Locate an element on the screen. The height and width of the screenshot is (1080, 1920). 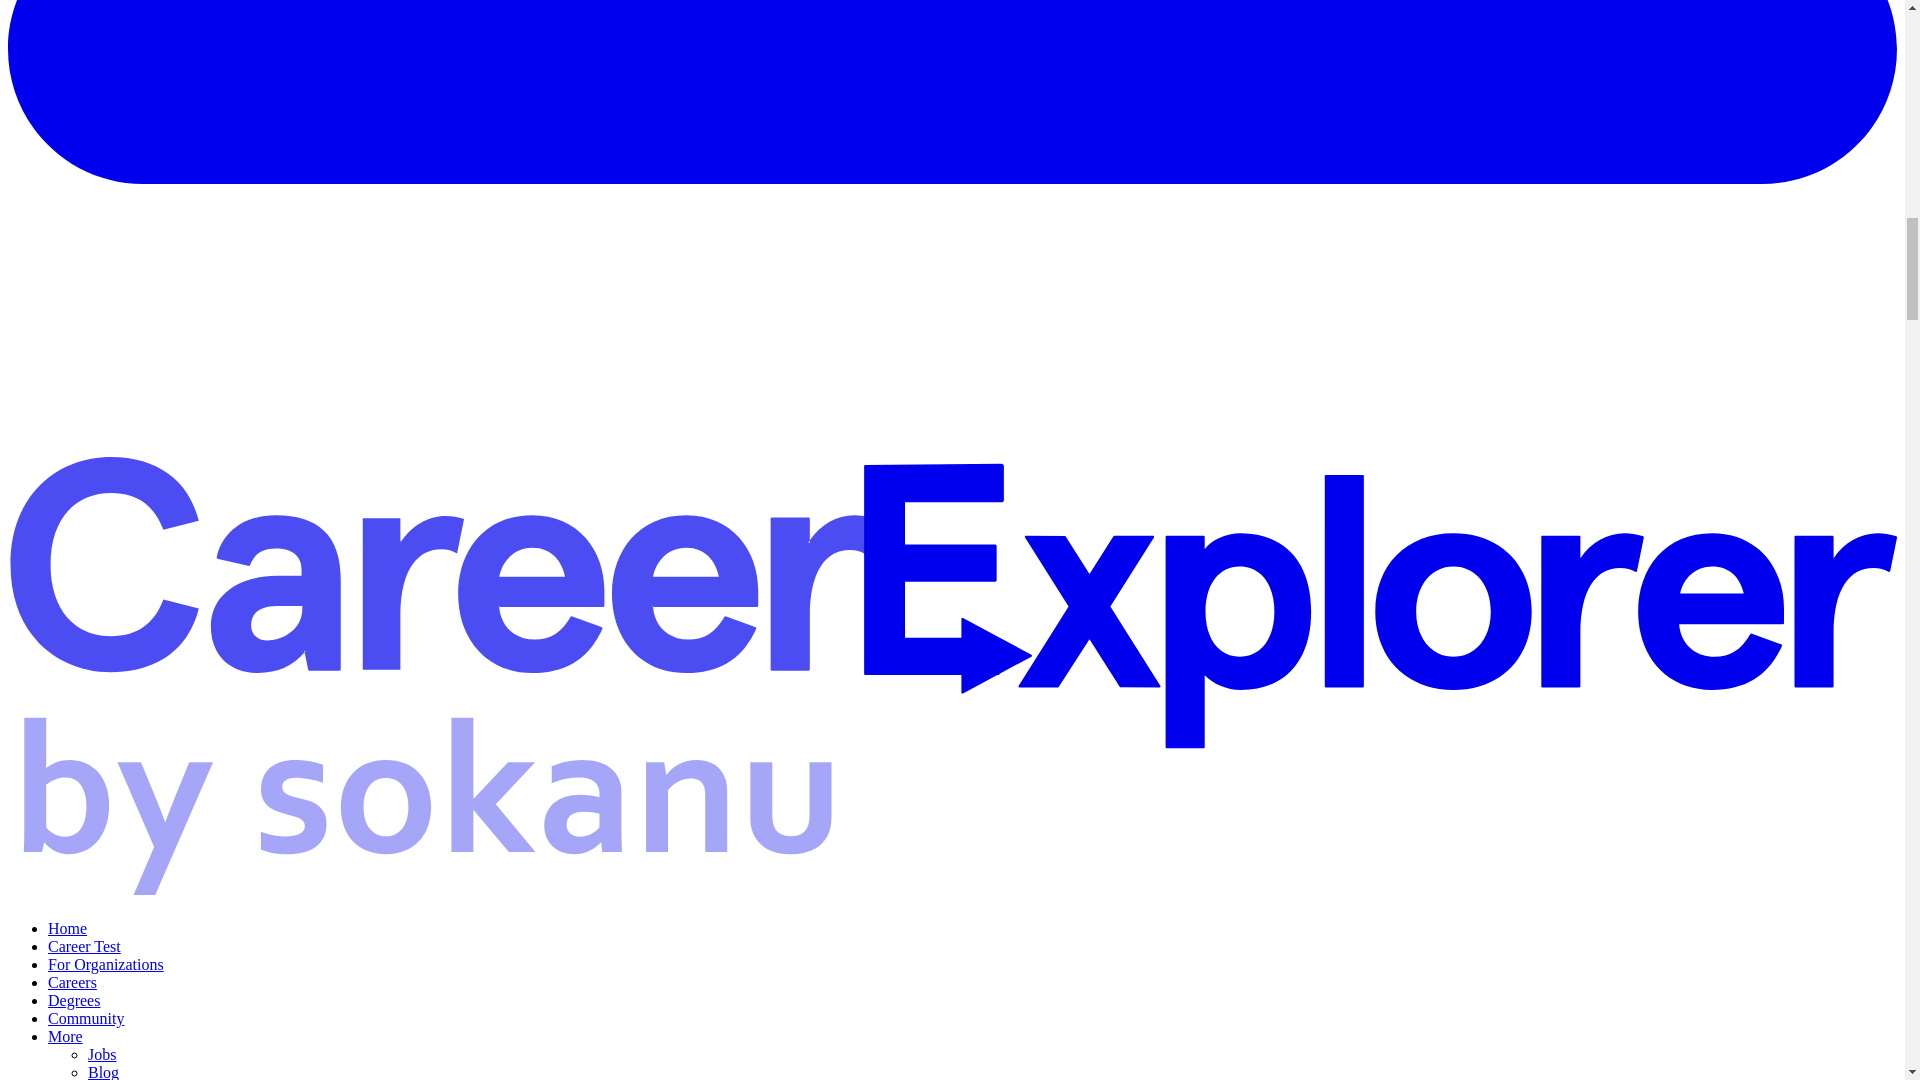
Jobs is located at coordinates (102, 1054).